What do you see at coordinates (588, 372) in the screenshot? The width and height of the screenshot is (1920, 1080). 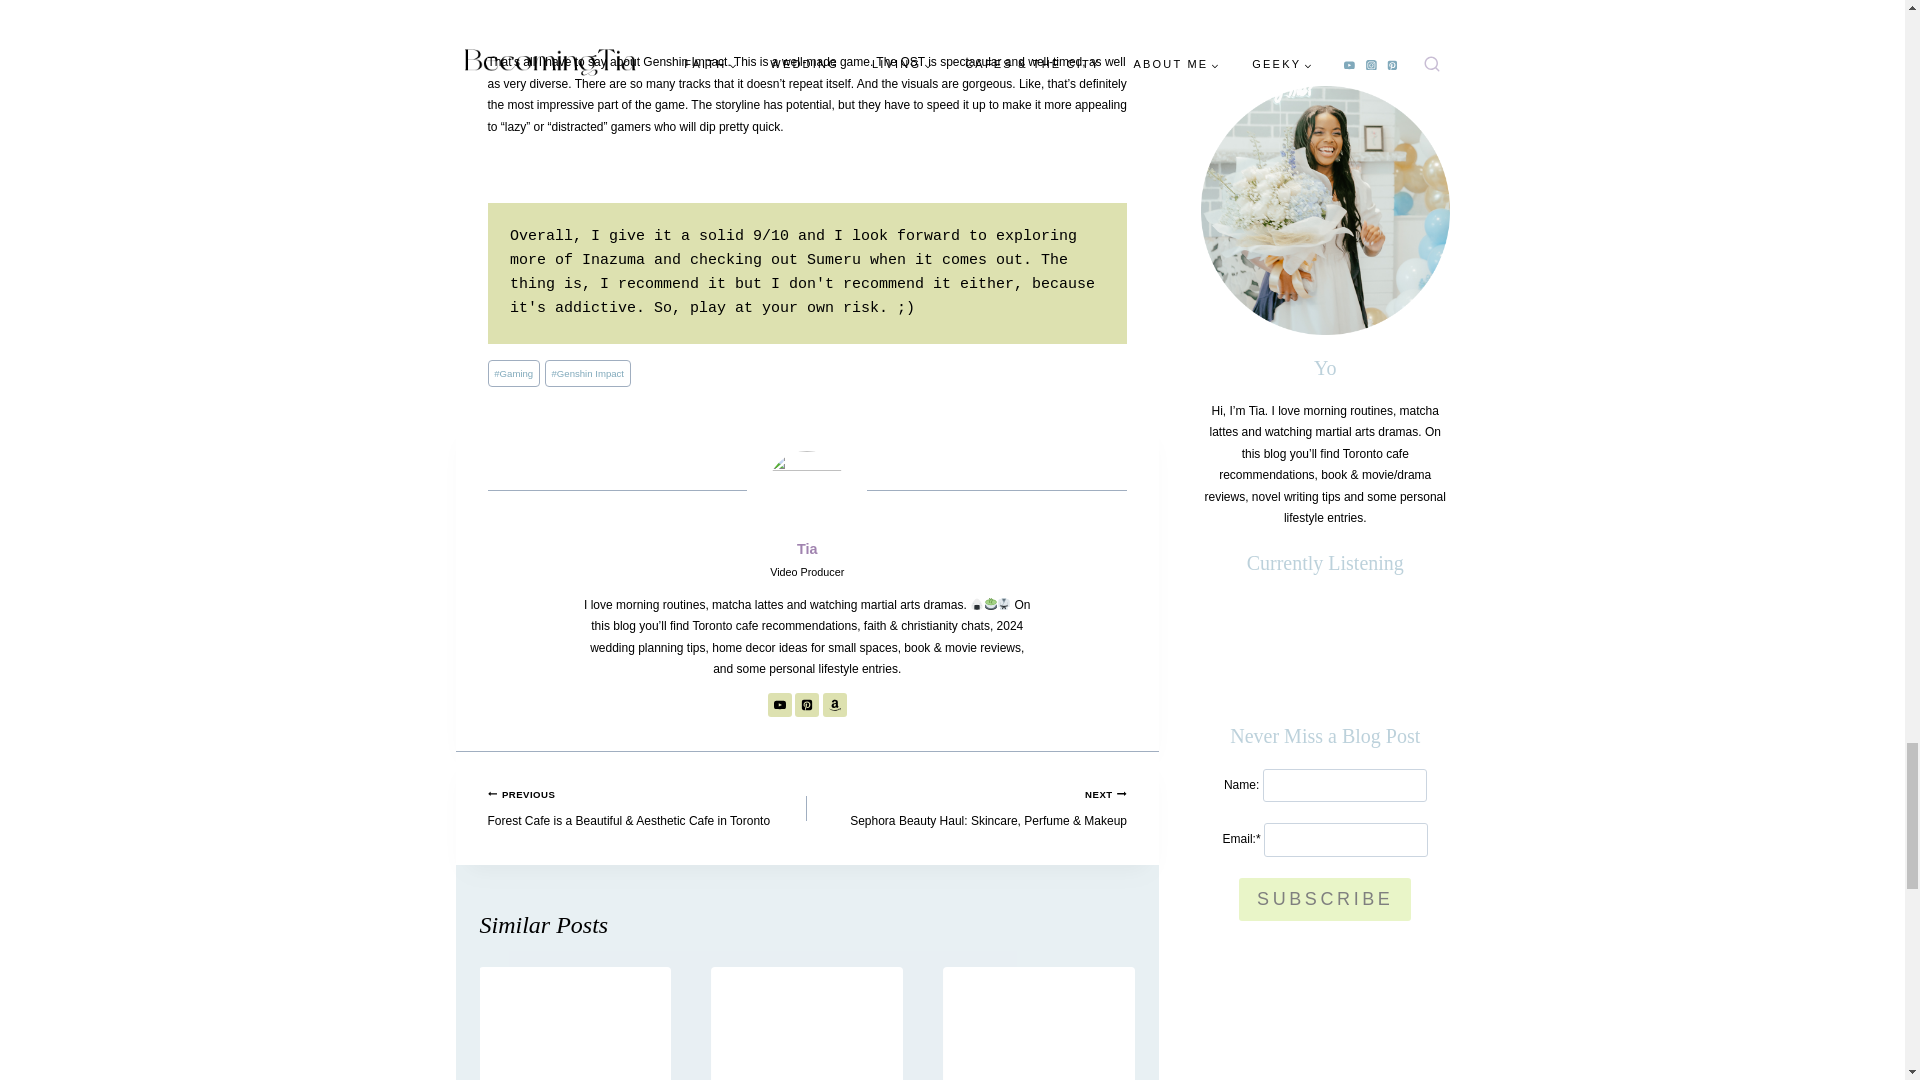 I see `Genshin Impact` at bounding box center [588, 372].